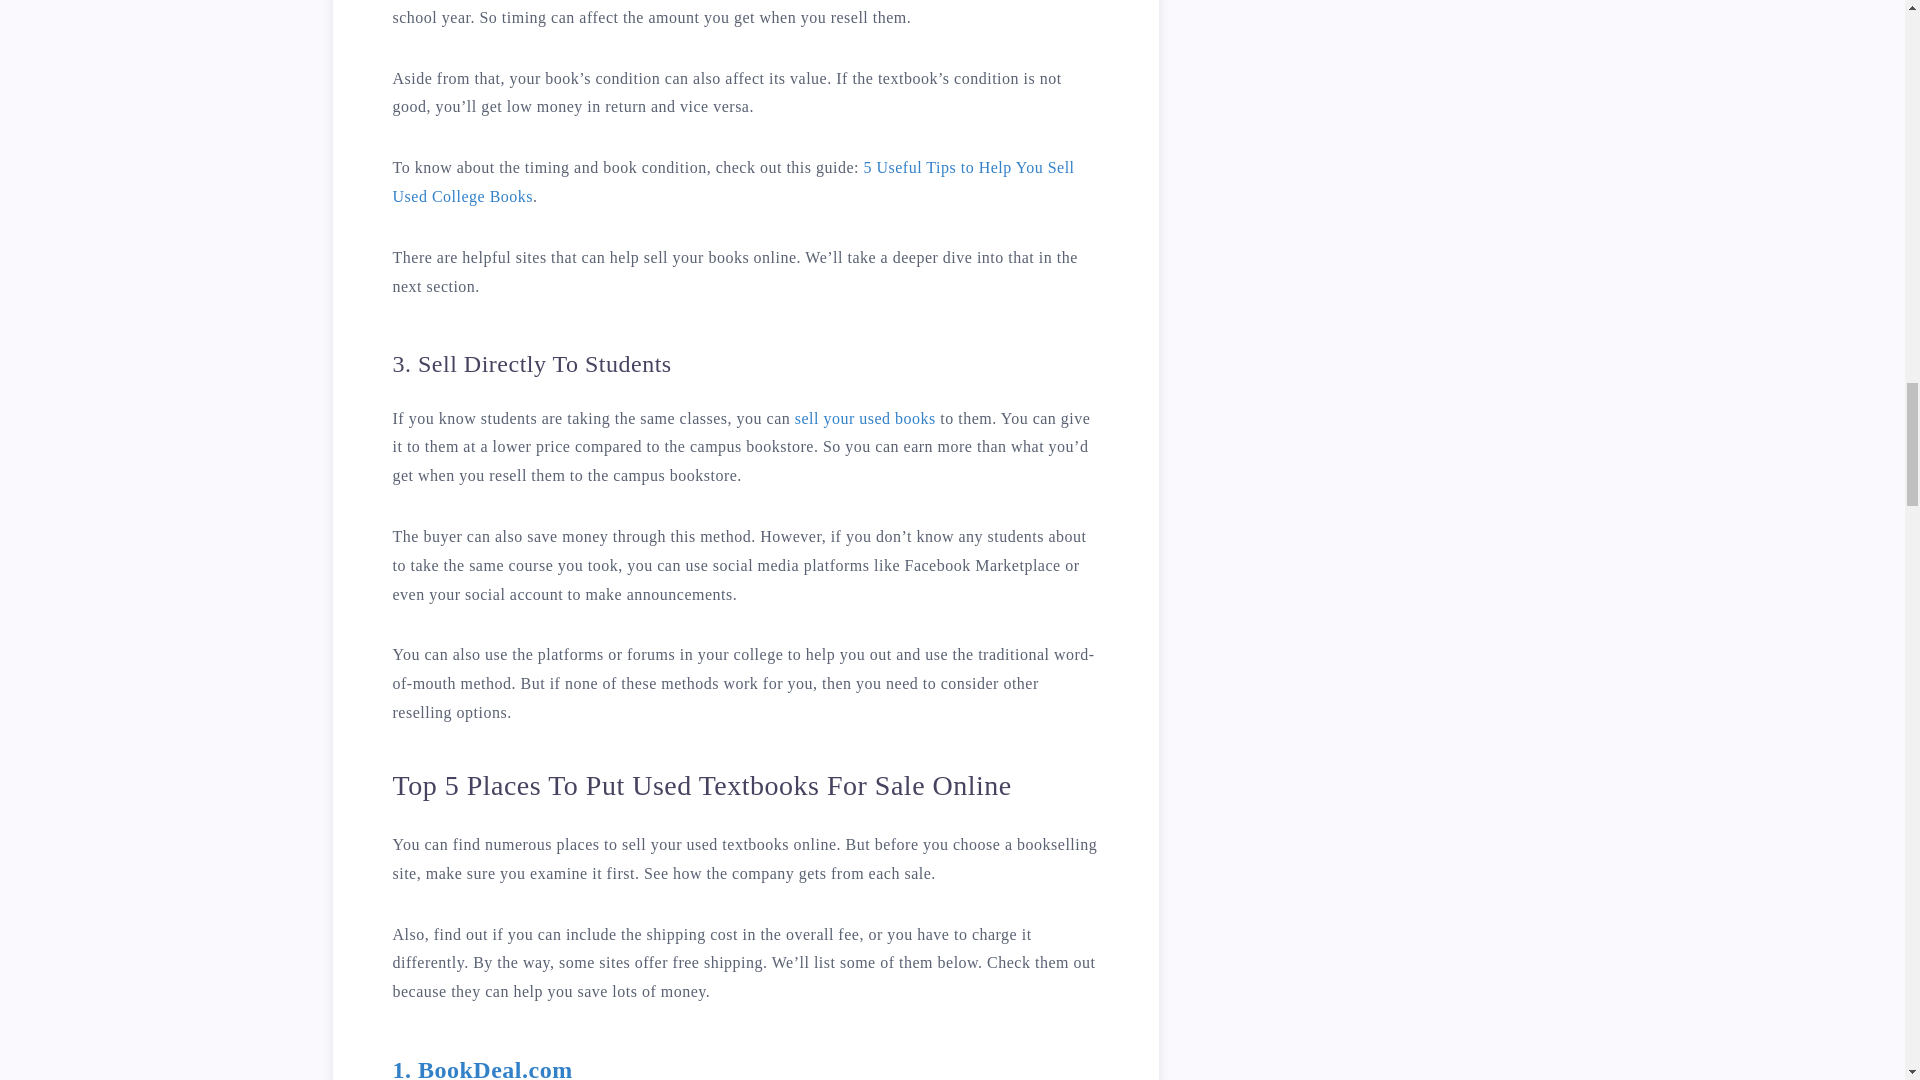 The width and height of the screenshot is (1920, 1080). Describe the element at coordinates (732, 182) in the screenshot. I see `5 Useful Tips to Help You Sell Used College Books` at that location.